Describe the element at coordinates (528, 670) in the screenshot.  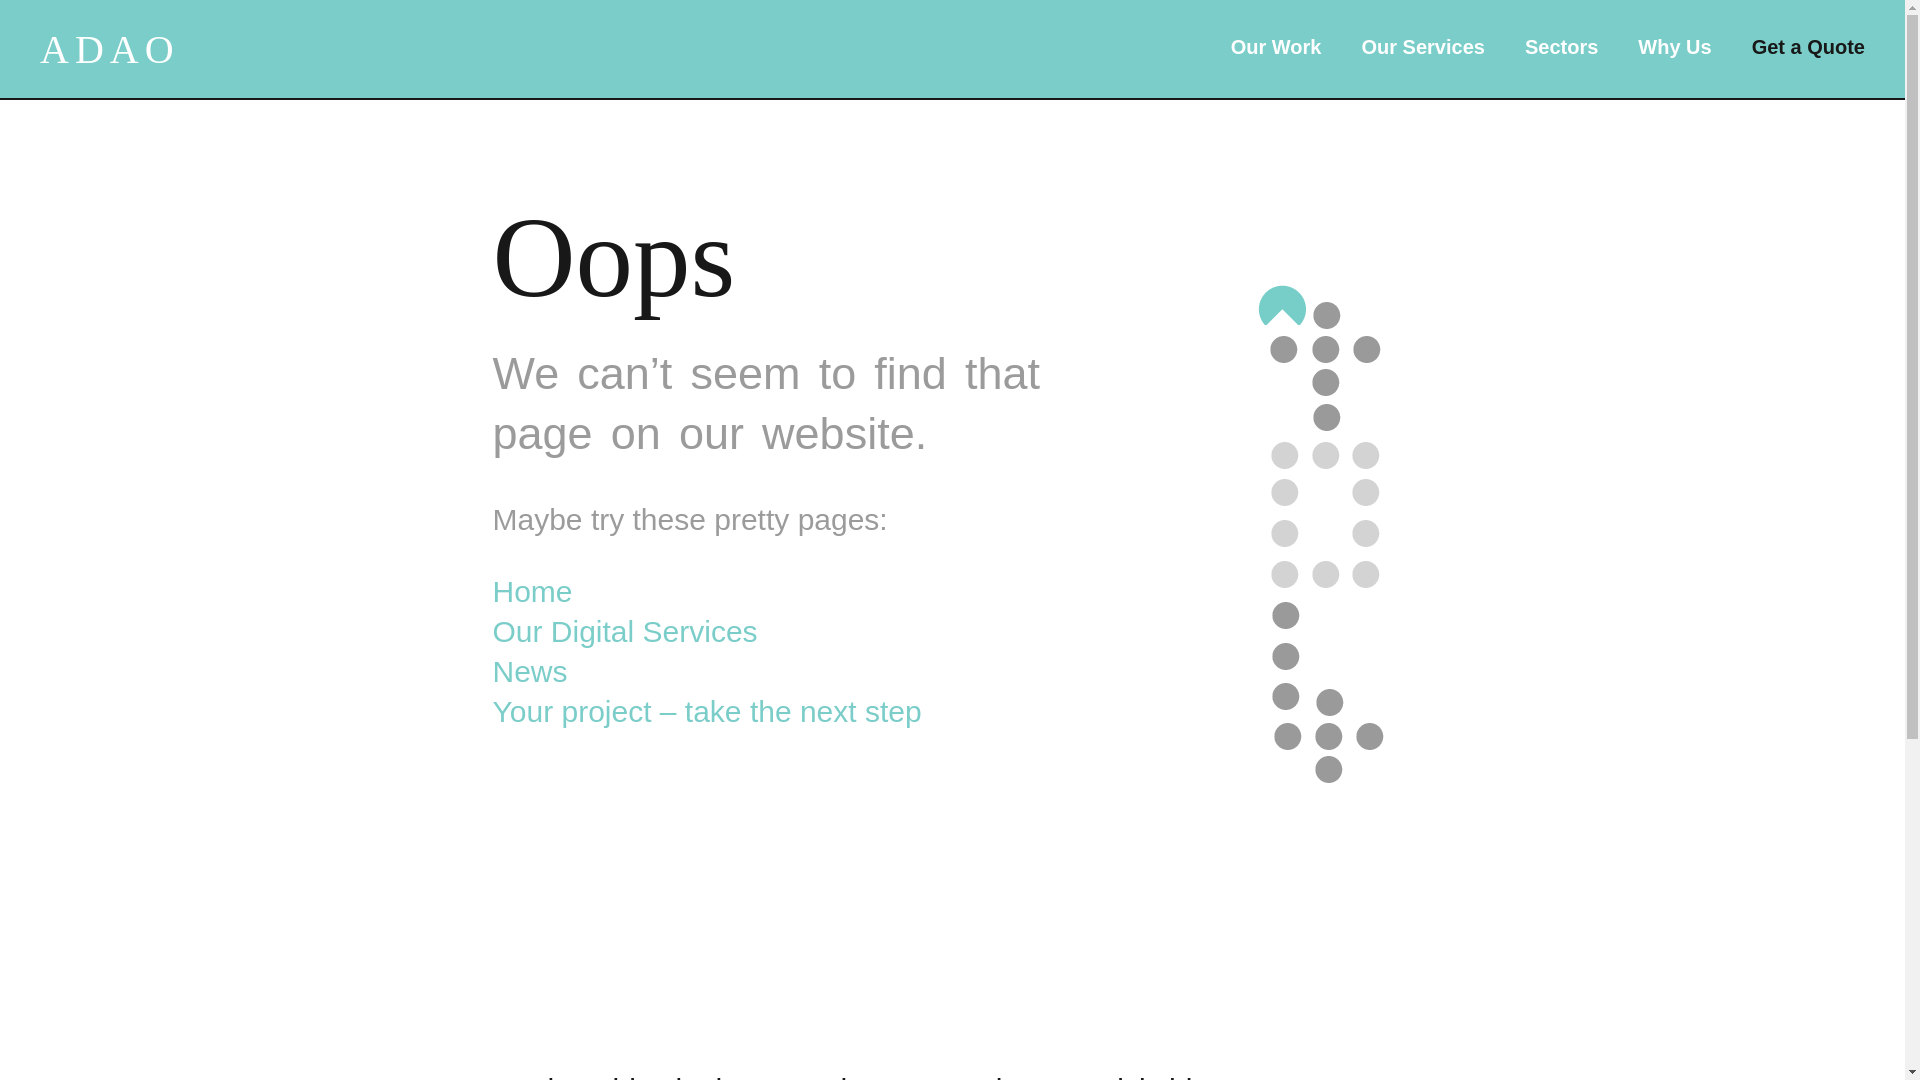
I see `News` at that location.